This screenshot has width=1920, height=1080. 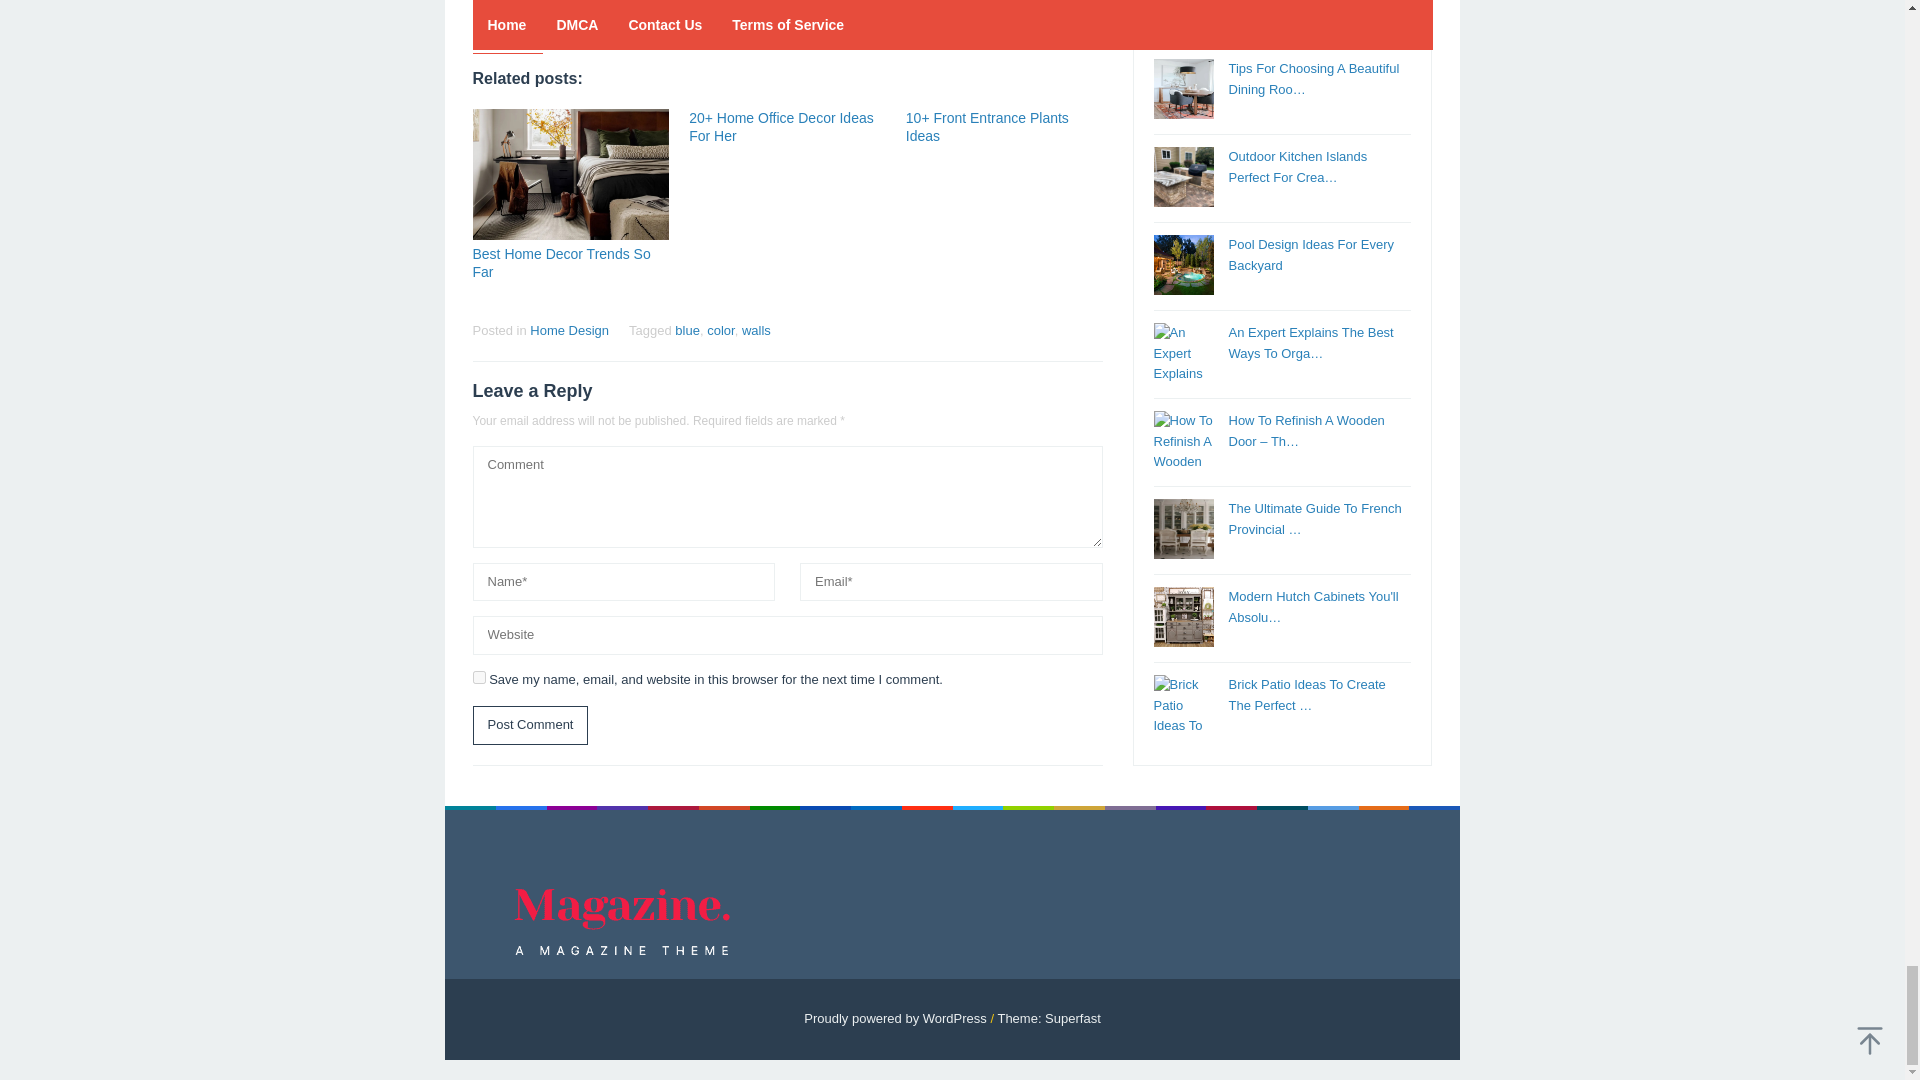 What do you see at coordinates (895, 1018) in the screenshot?
I see `Proudly powered by WordPress` at bounding box center [895, 1018].